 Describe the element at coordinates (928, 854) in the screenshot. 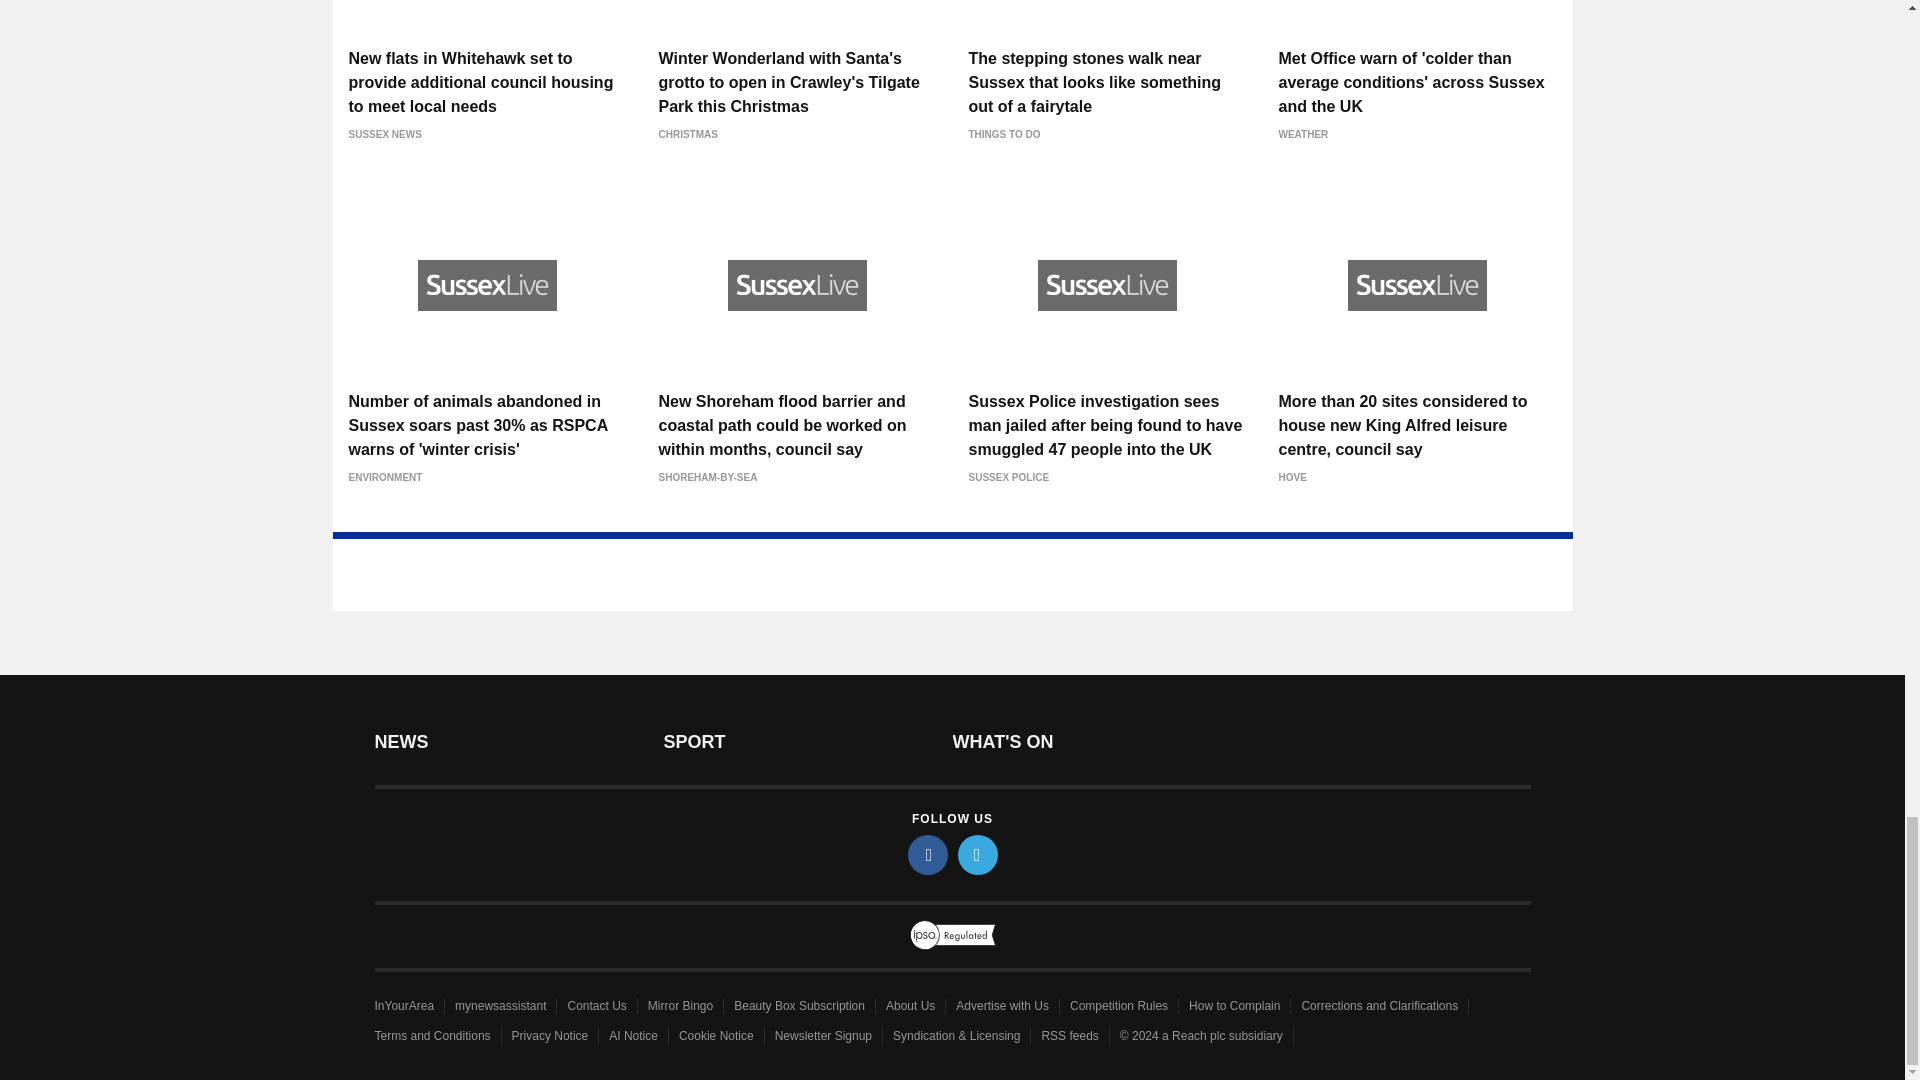

I see `facebook` at that location.